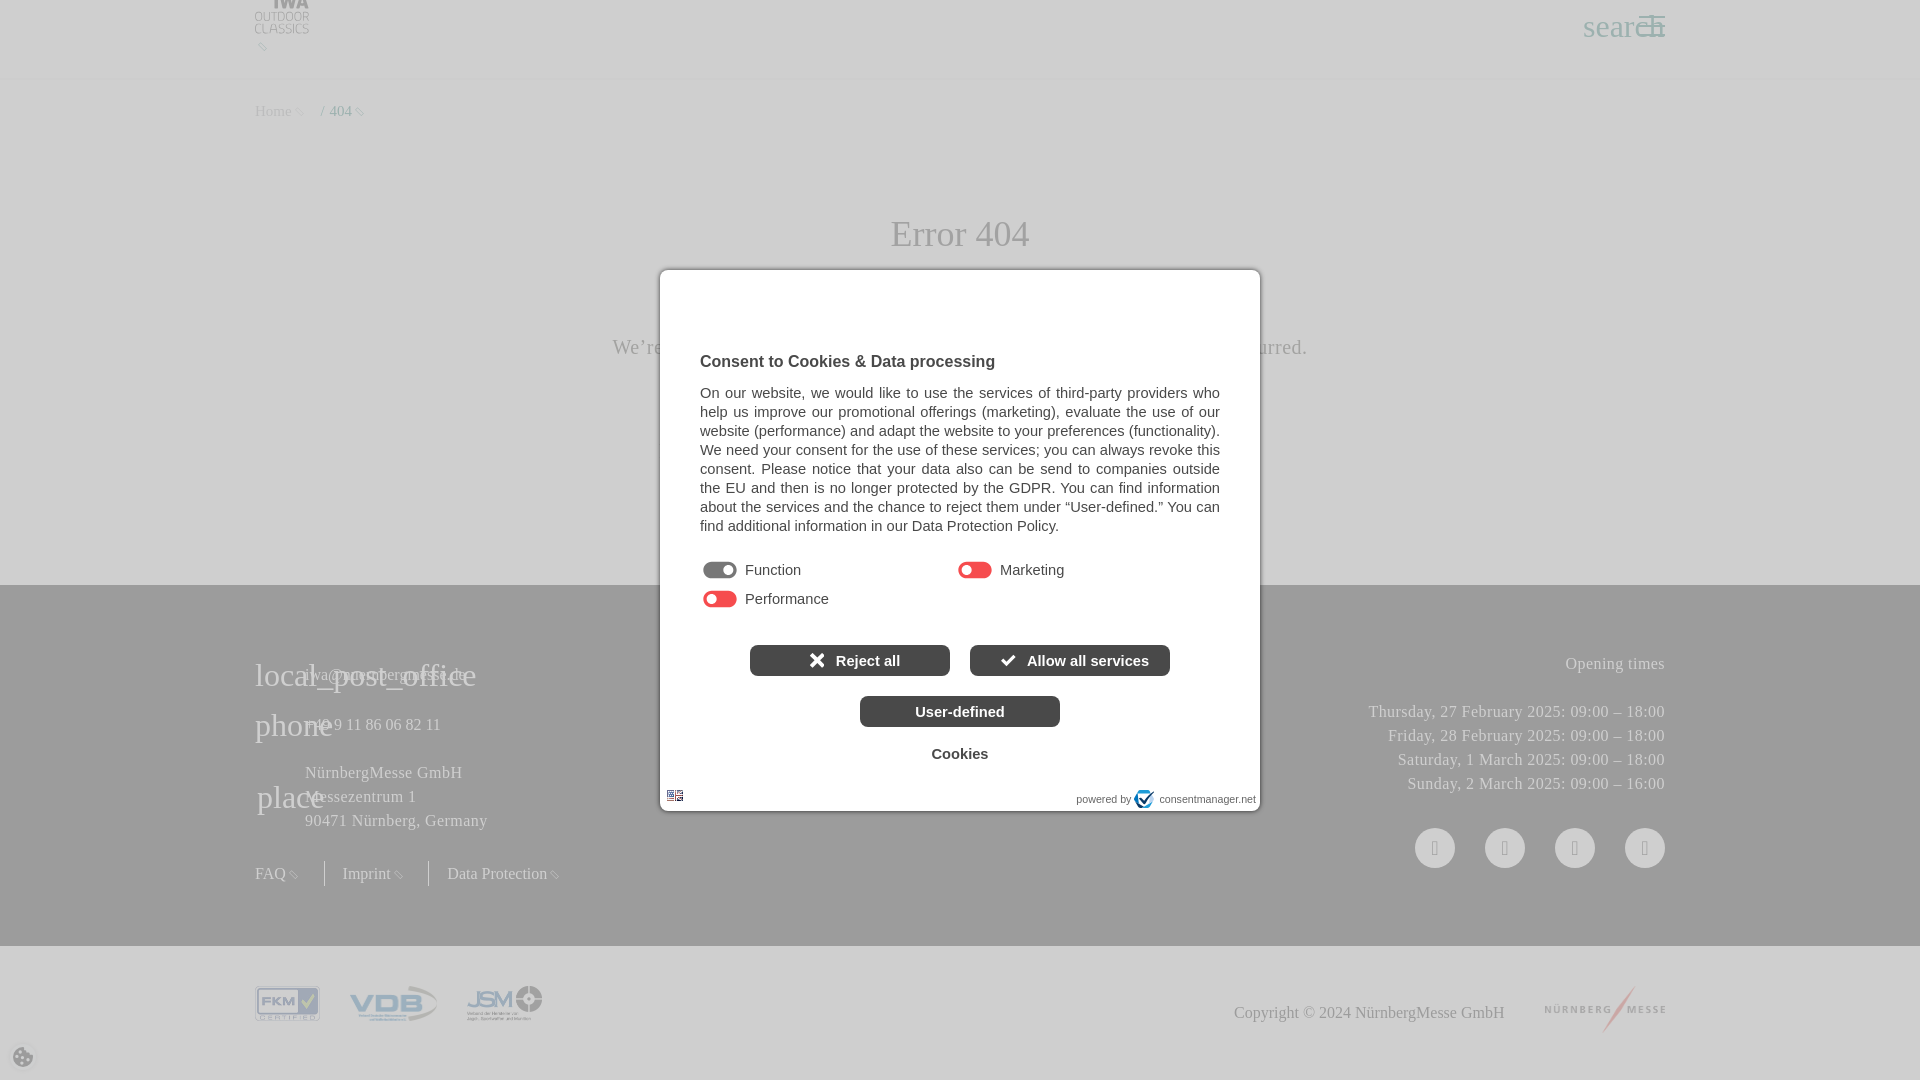  What do you see at coordinates (1069, 587) in the screenshot?
I see `Allow all services` at bounding box center [1069, 587].